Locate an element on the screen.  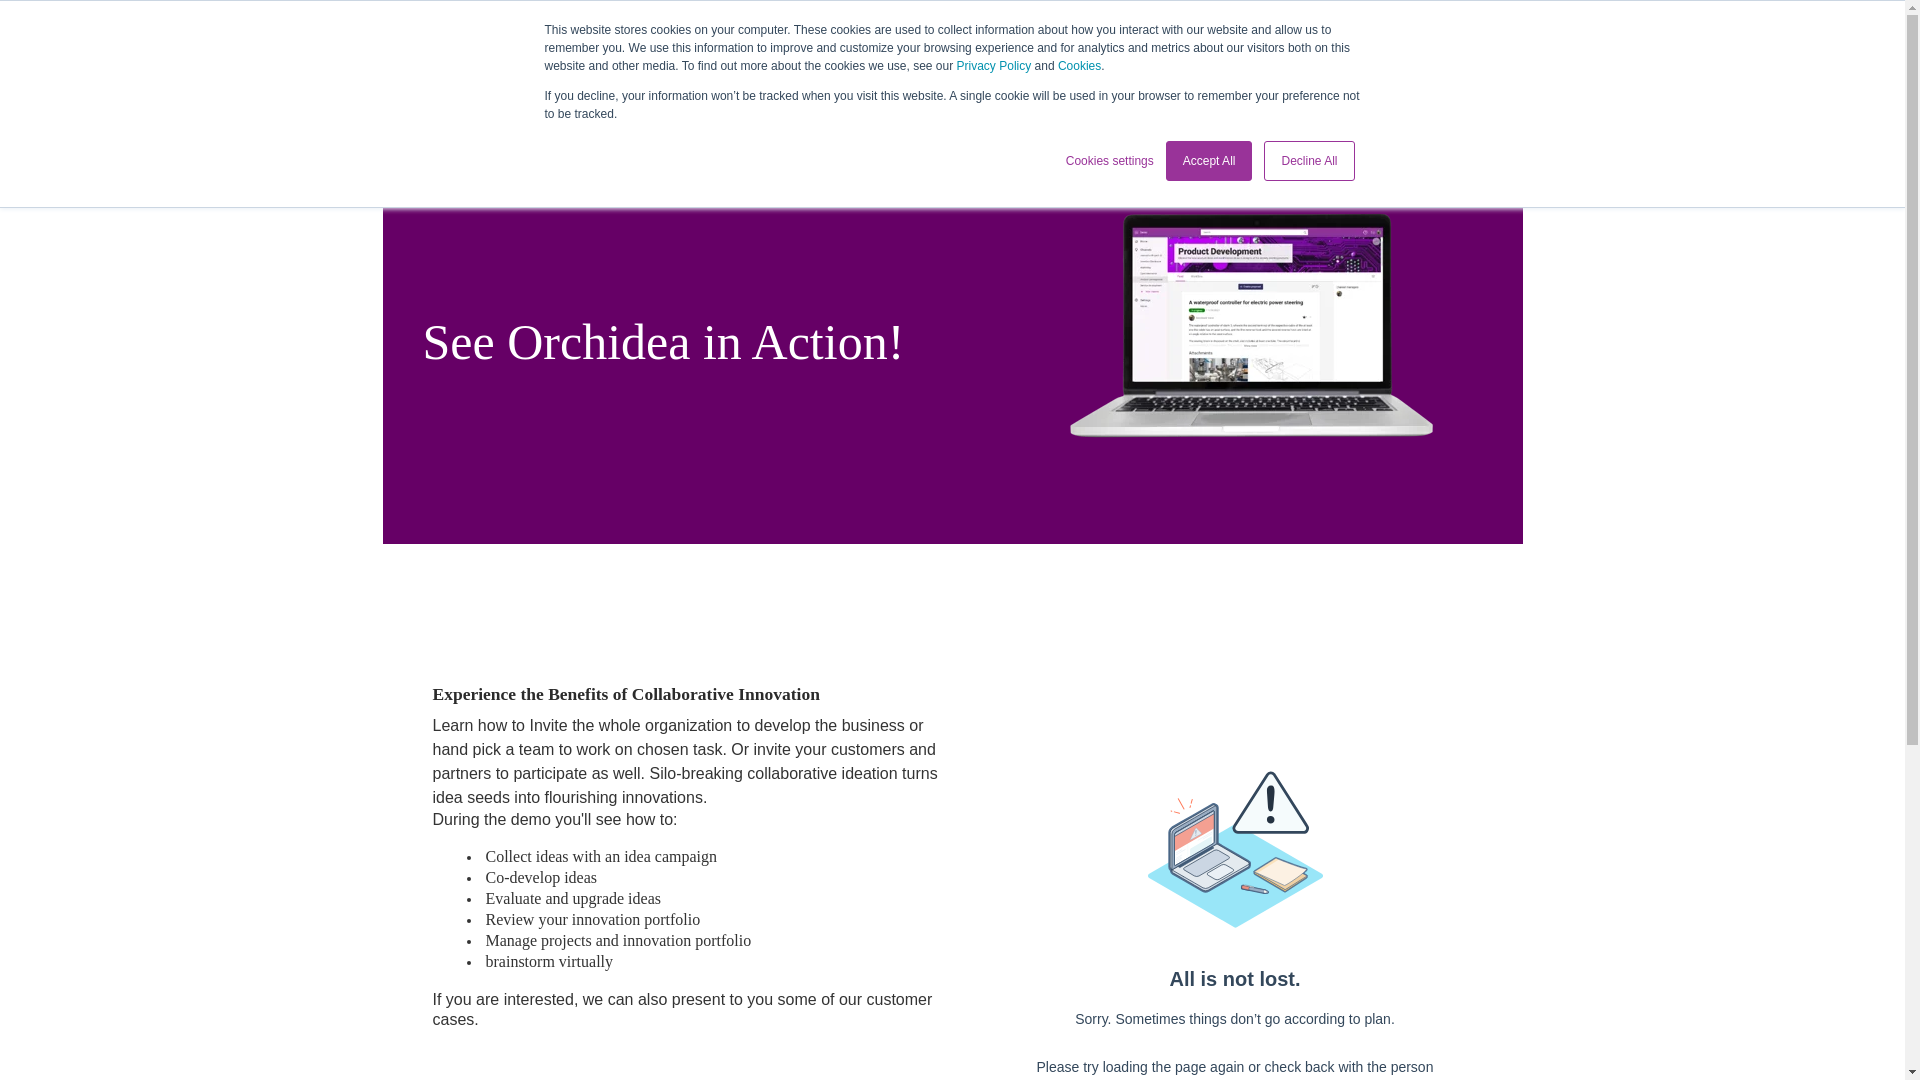
Cookies settings is located at coordinates (1109, 160).